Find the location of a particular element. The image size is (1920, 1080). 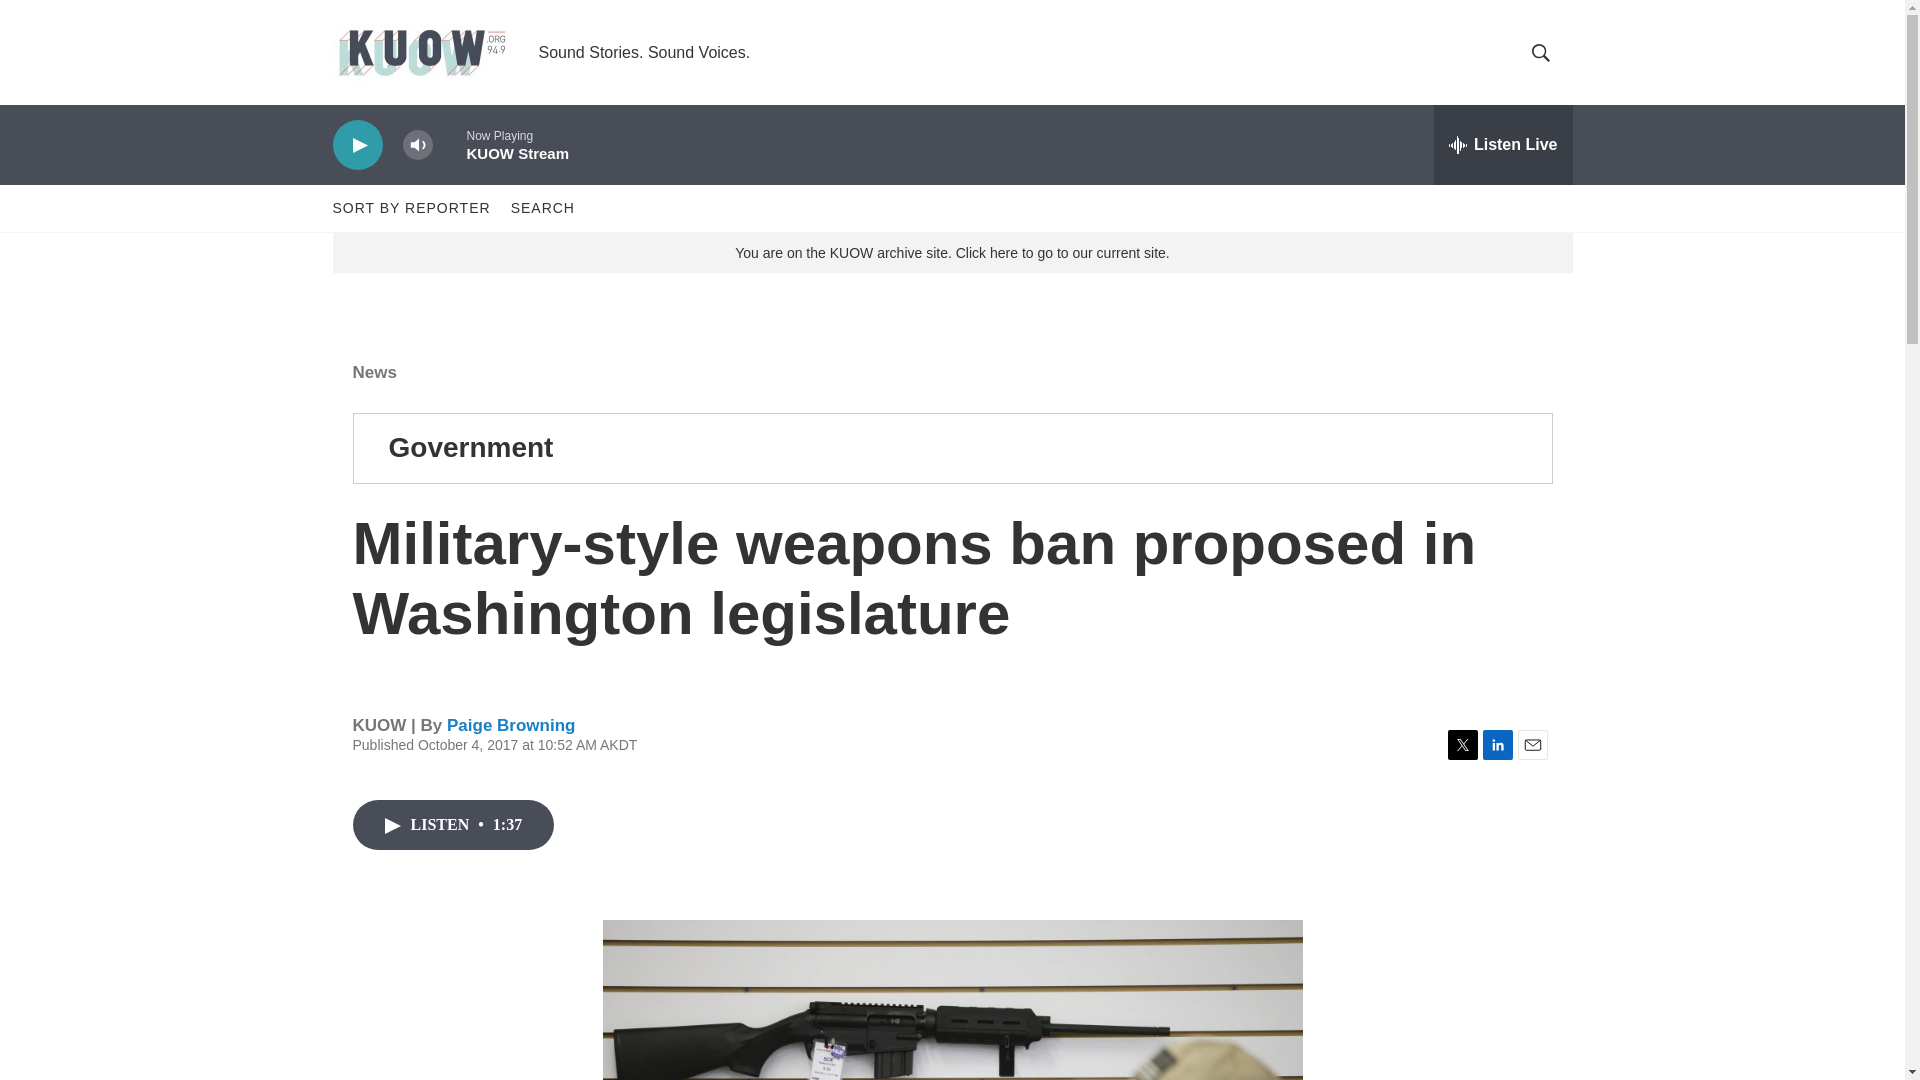

LinkedIn is located at coordinates (1497, 745).